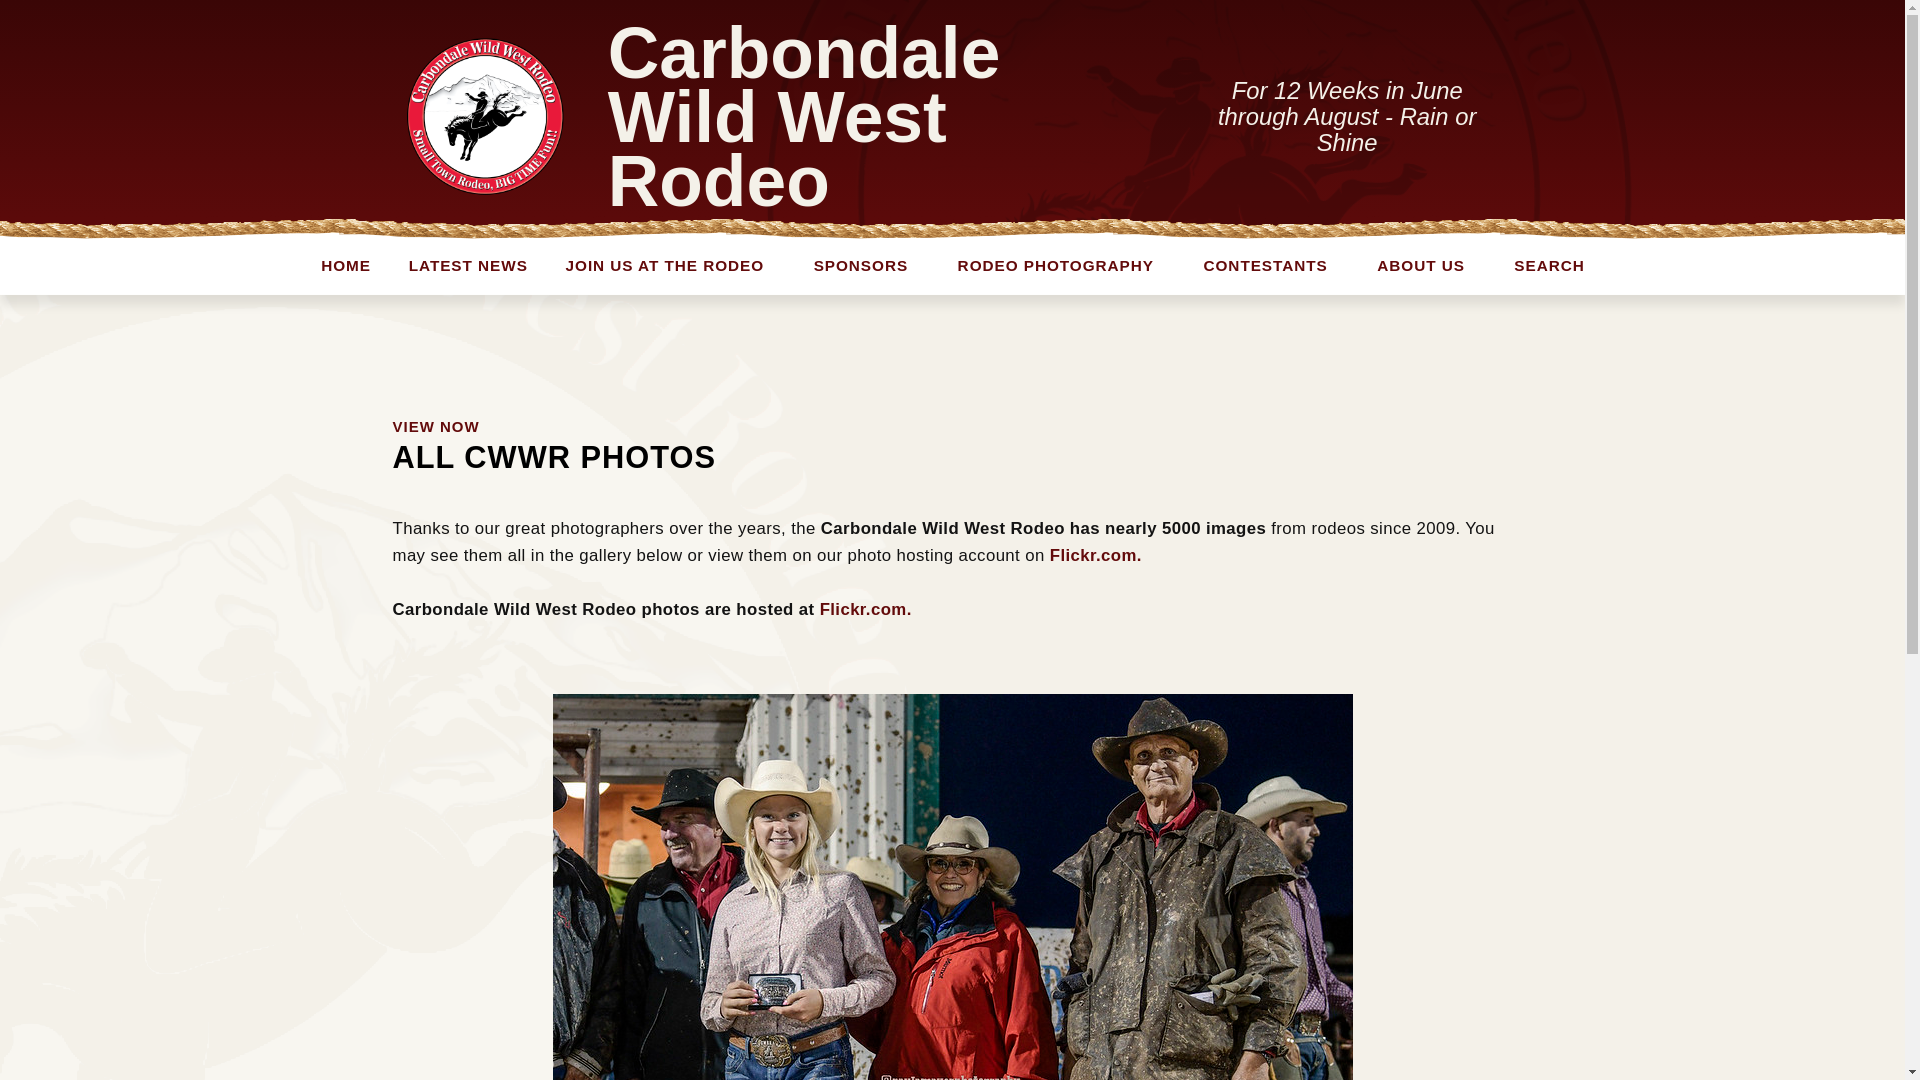 The width and height of the screenshot is (1920, 1080). Describe the element at coordinates (650, 262) in the screenshot. I see `JOIN US AT THE RODEO` at that location.